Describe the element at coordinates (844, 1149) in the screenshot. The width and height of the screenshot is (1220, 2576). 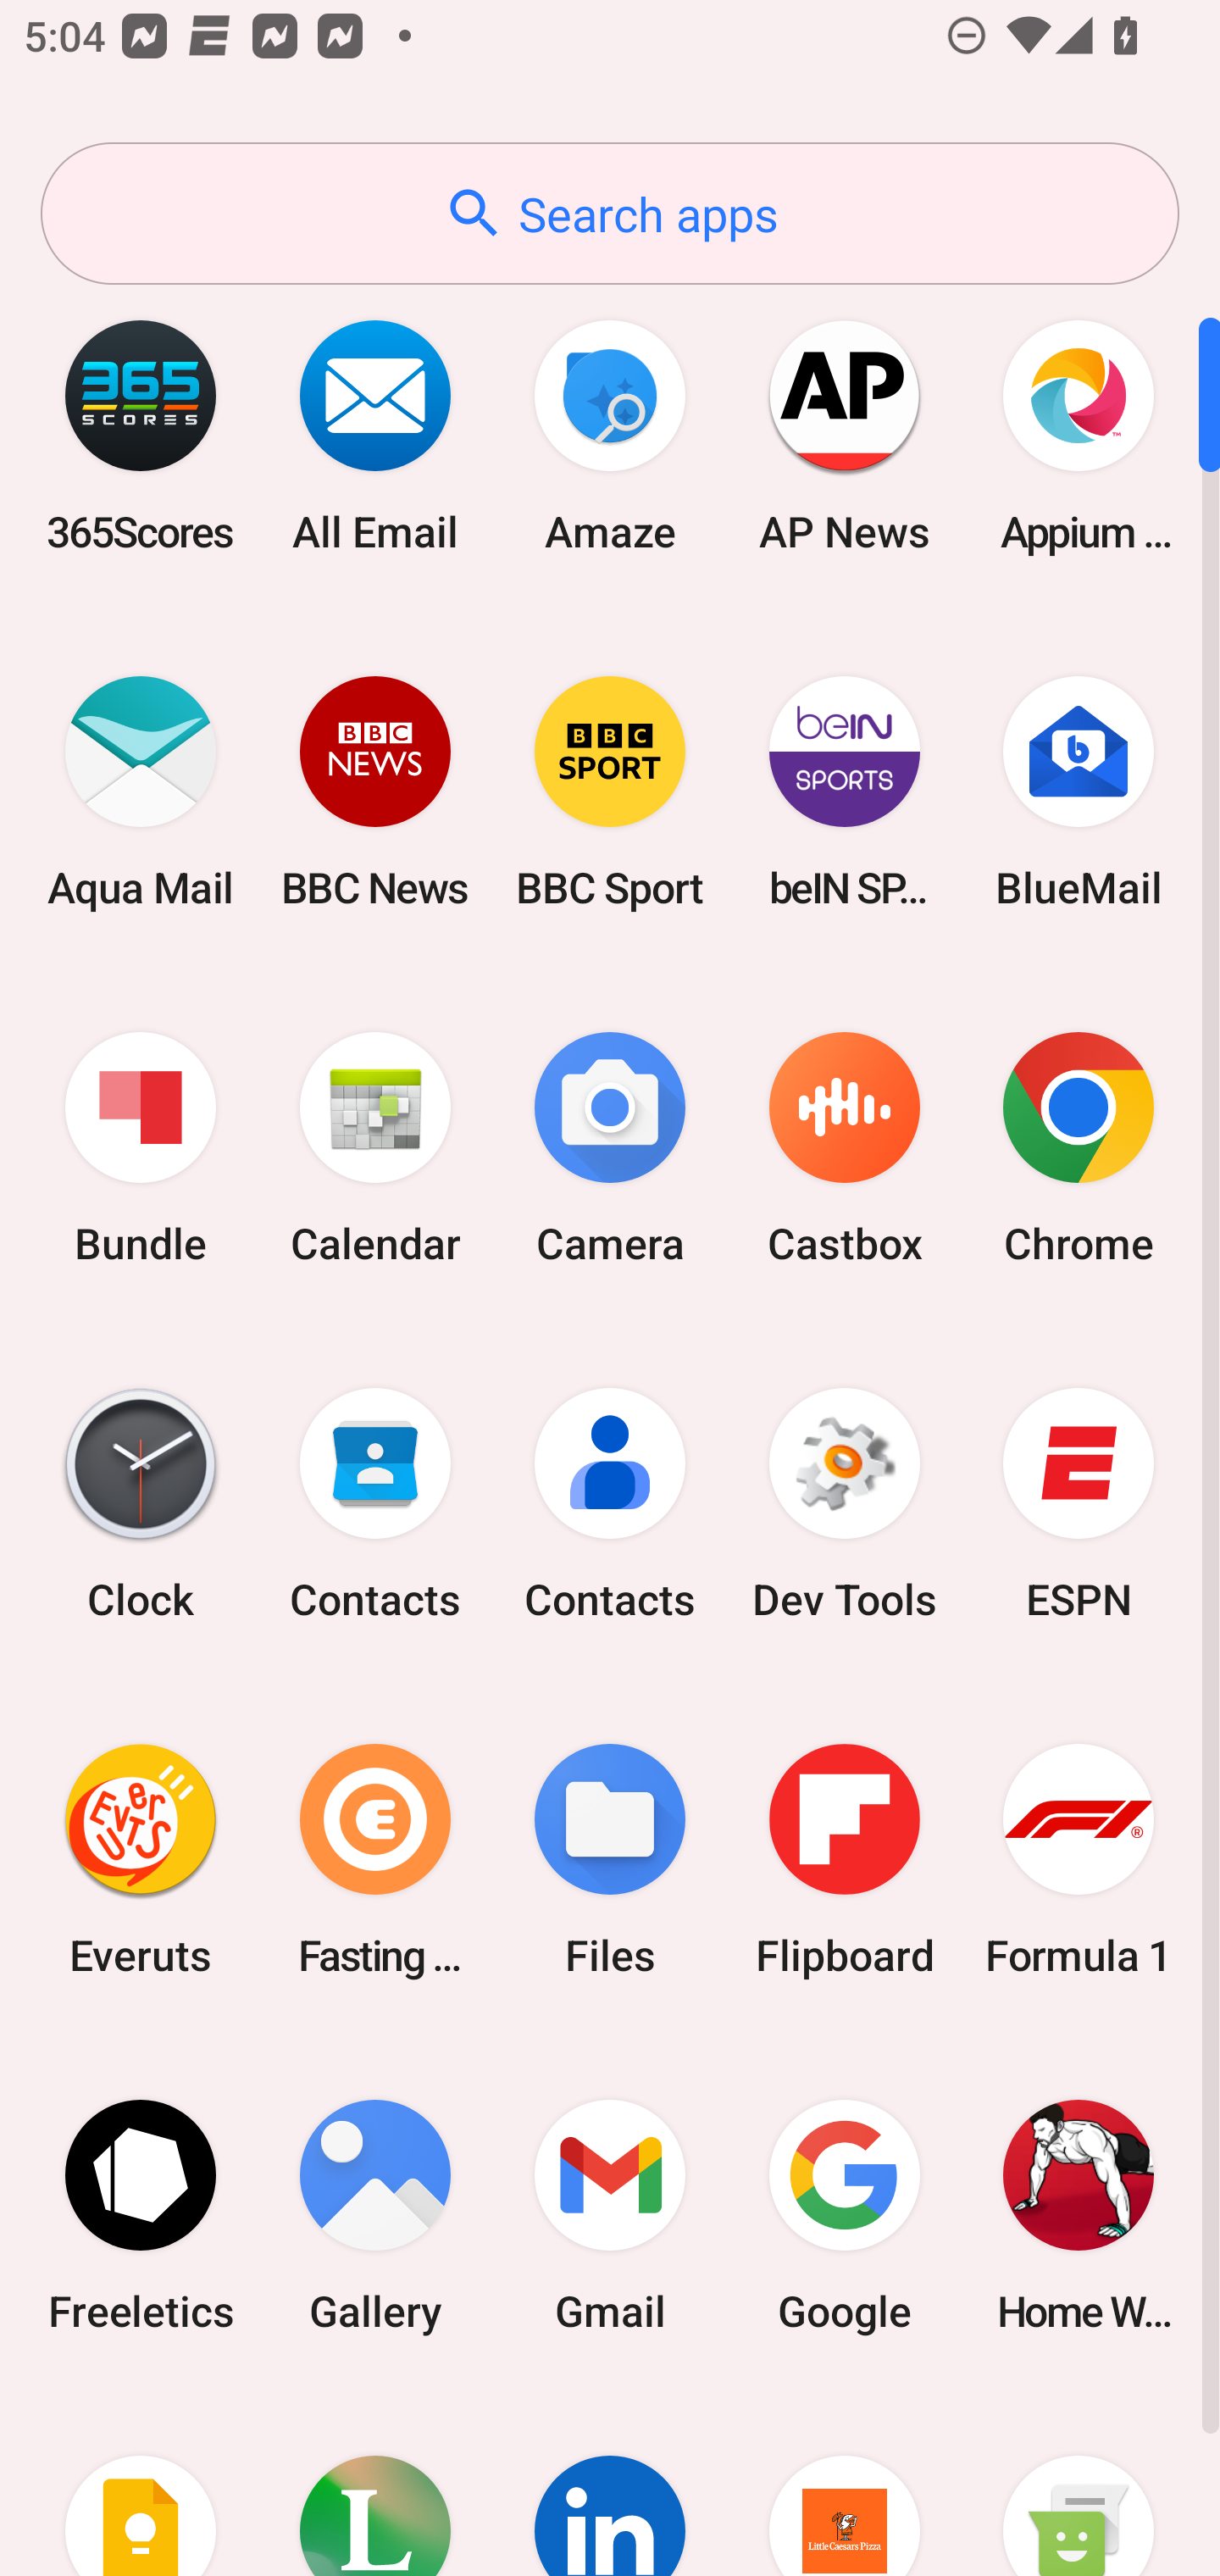
I see `Castbox` at that location.